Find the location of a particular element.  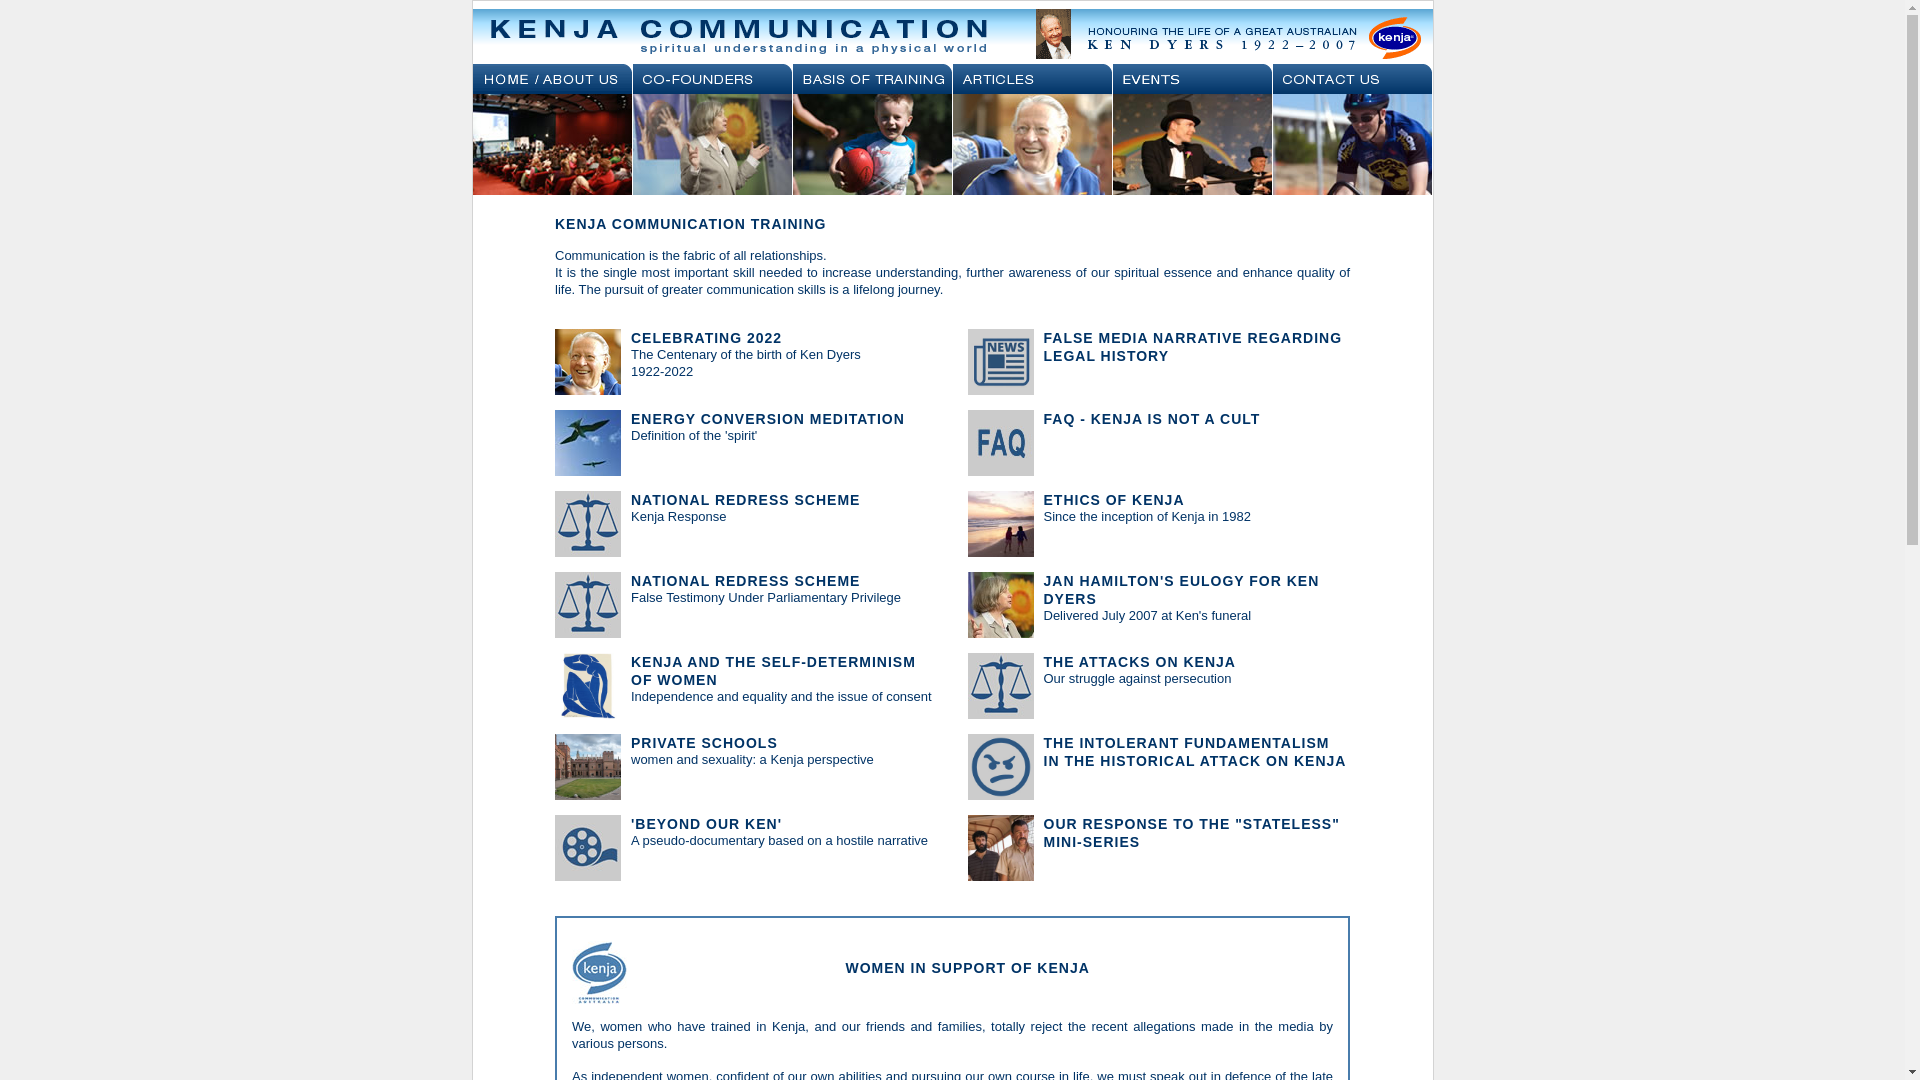

NATIONAL REDRESS SCHEME is located at coordinates (746, 581).